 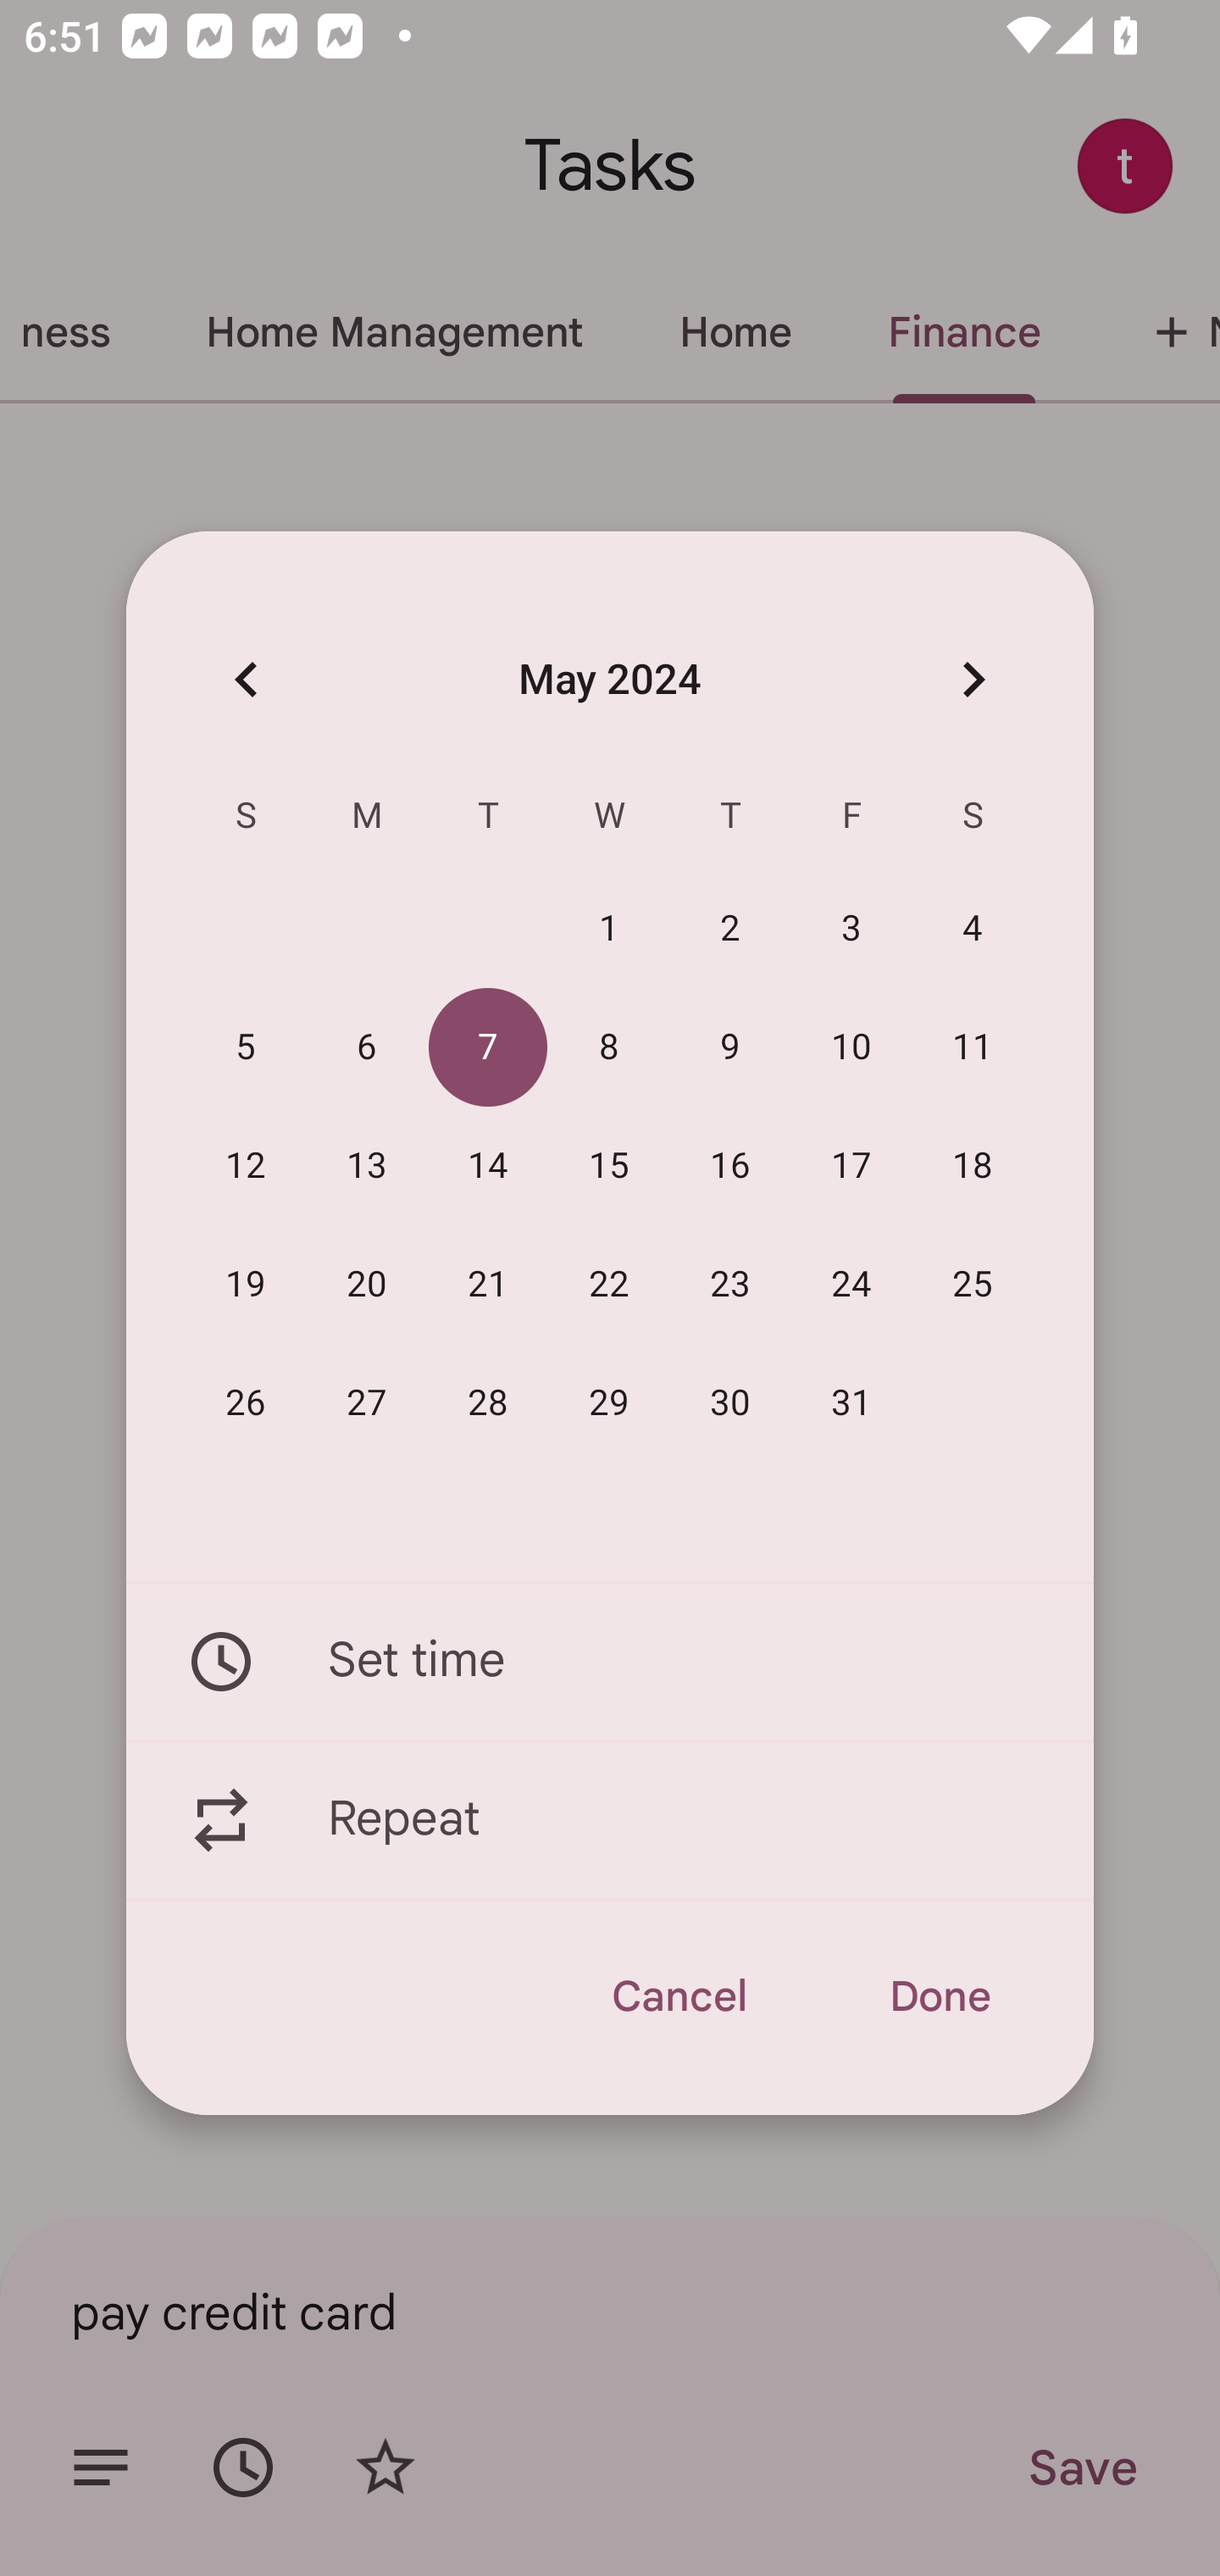 What do you see at coordinates (488, 1403) in the screenshot?
I see `28 28 May 2024` at bounding box center [488, 1403].